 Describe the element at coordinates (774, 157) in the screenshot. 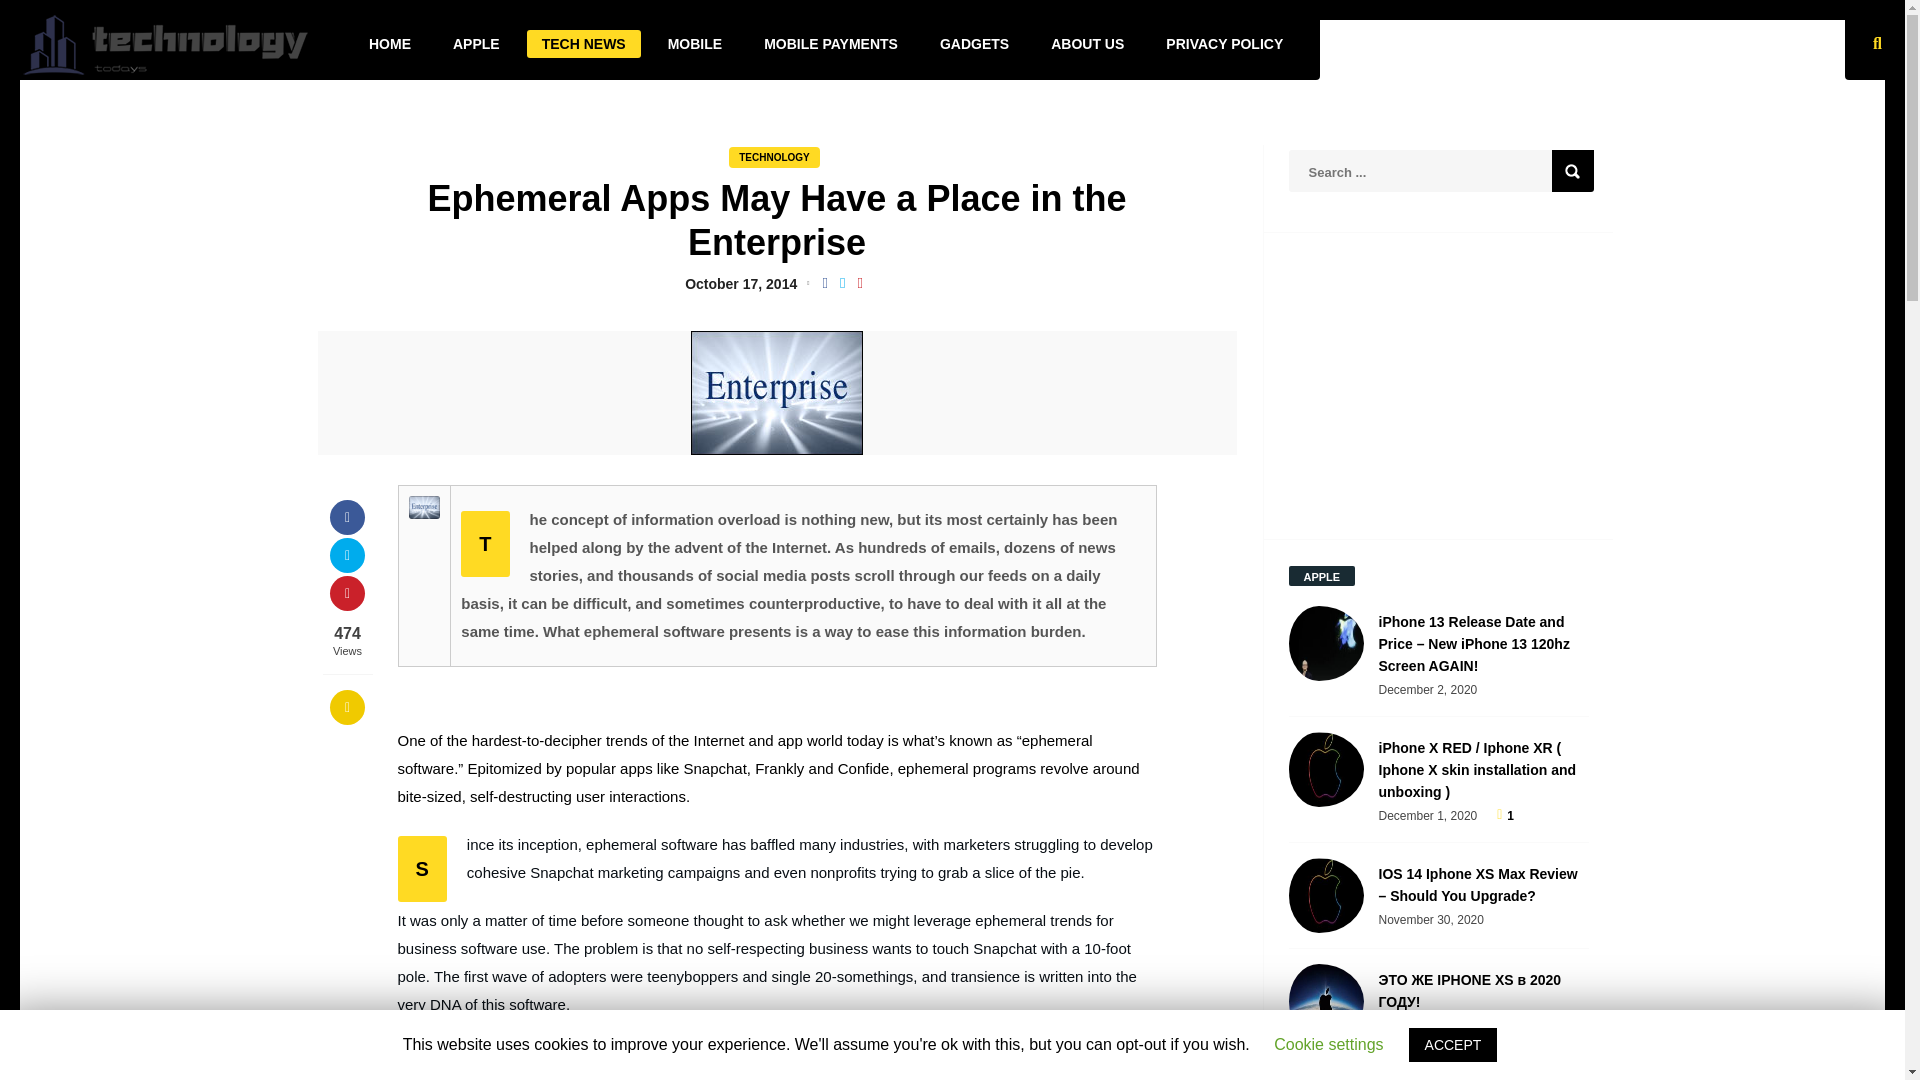

I see `TECHNOLOGY` at that location.